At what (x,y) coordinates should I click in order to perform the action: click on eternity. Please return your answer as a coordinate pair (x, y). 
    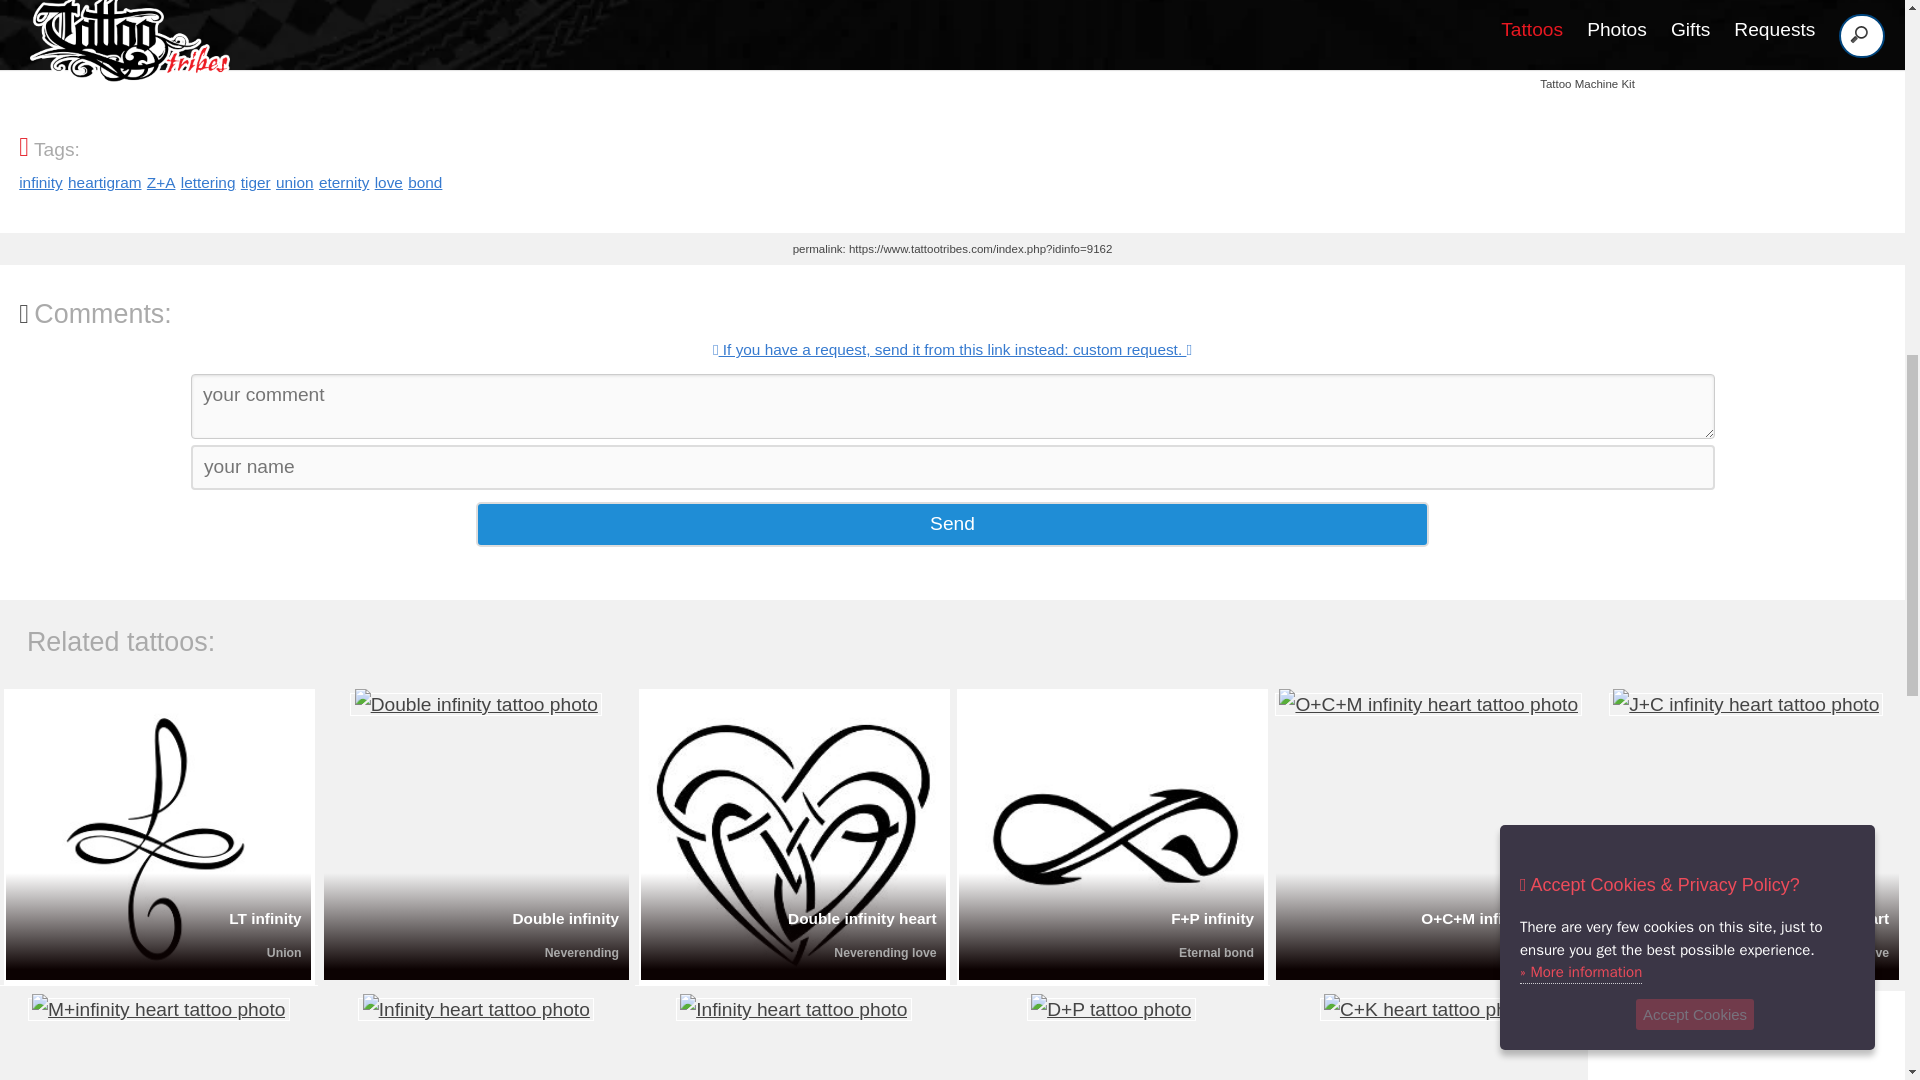
    Looking at the image, I should click on (343, 182).